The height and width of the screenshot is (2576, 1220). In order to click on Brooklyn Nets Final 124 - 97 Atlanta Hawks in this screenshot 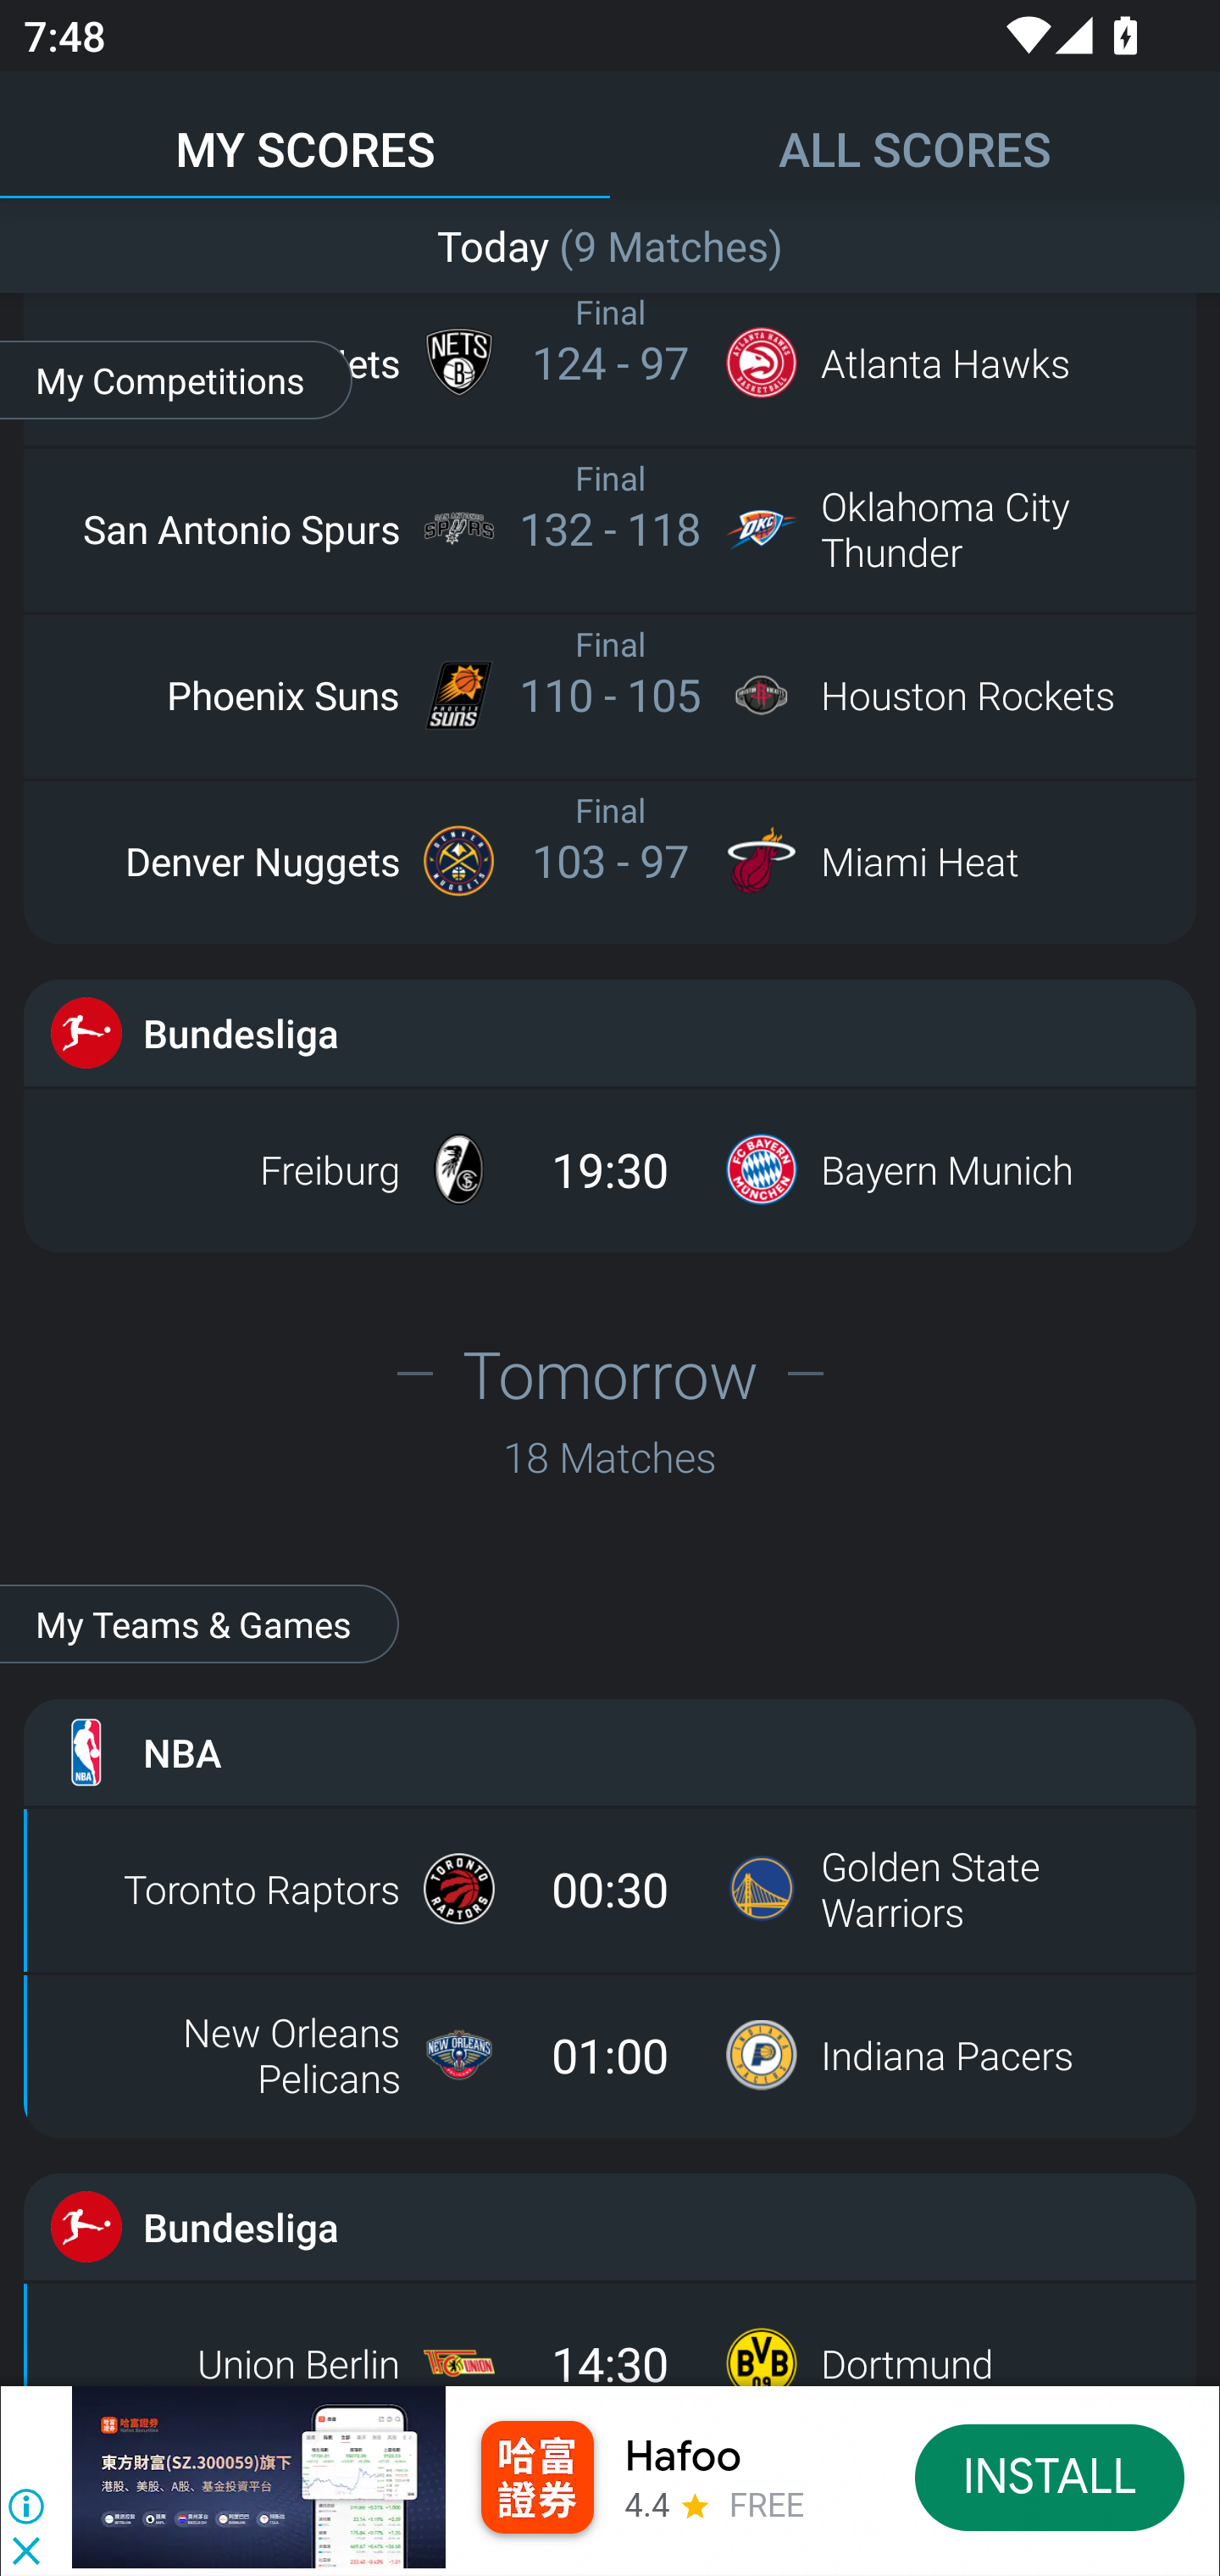, I will do `click(610, 363)`.